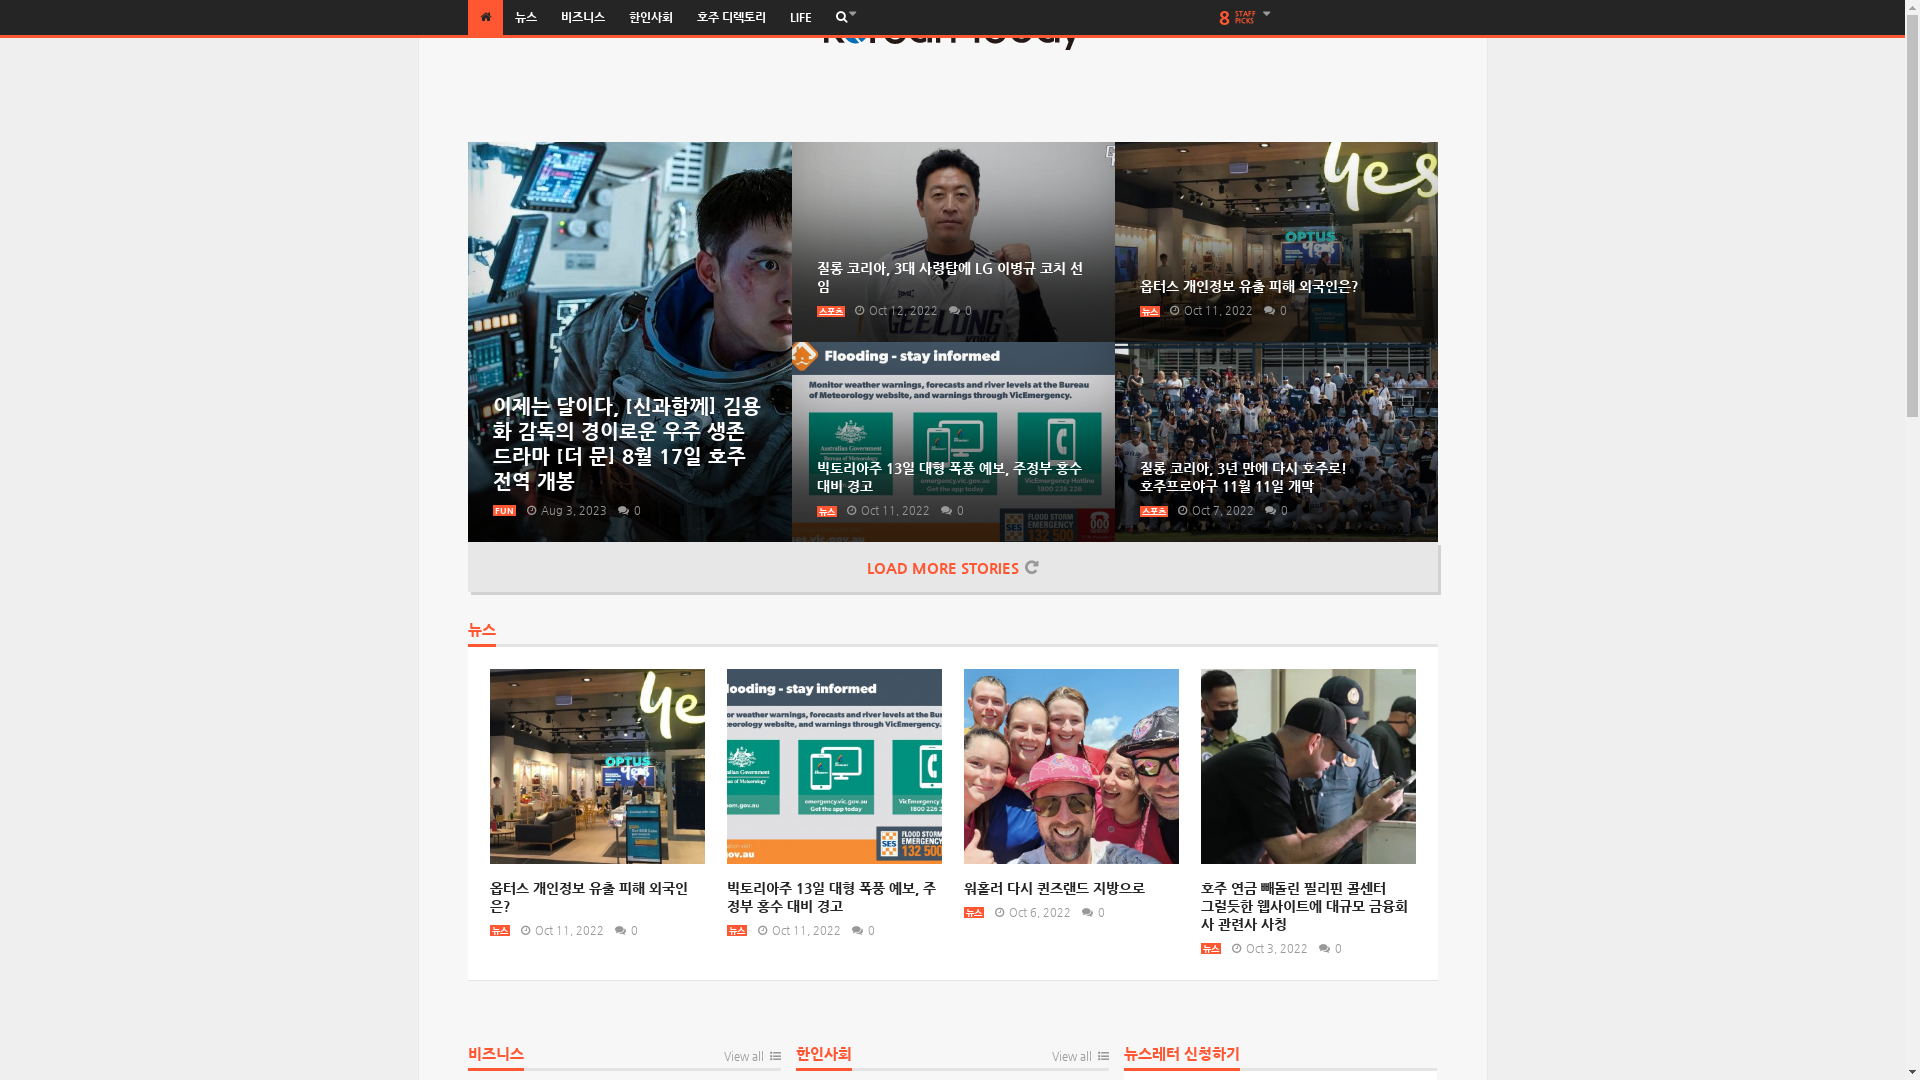 The height and width of the screenshot is (1080, 1920). Describe the element at coordinates (953, 567) in the screenshot. I see `LOAD MORE STORIES` at that location.